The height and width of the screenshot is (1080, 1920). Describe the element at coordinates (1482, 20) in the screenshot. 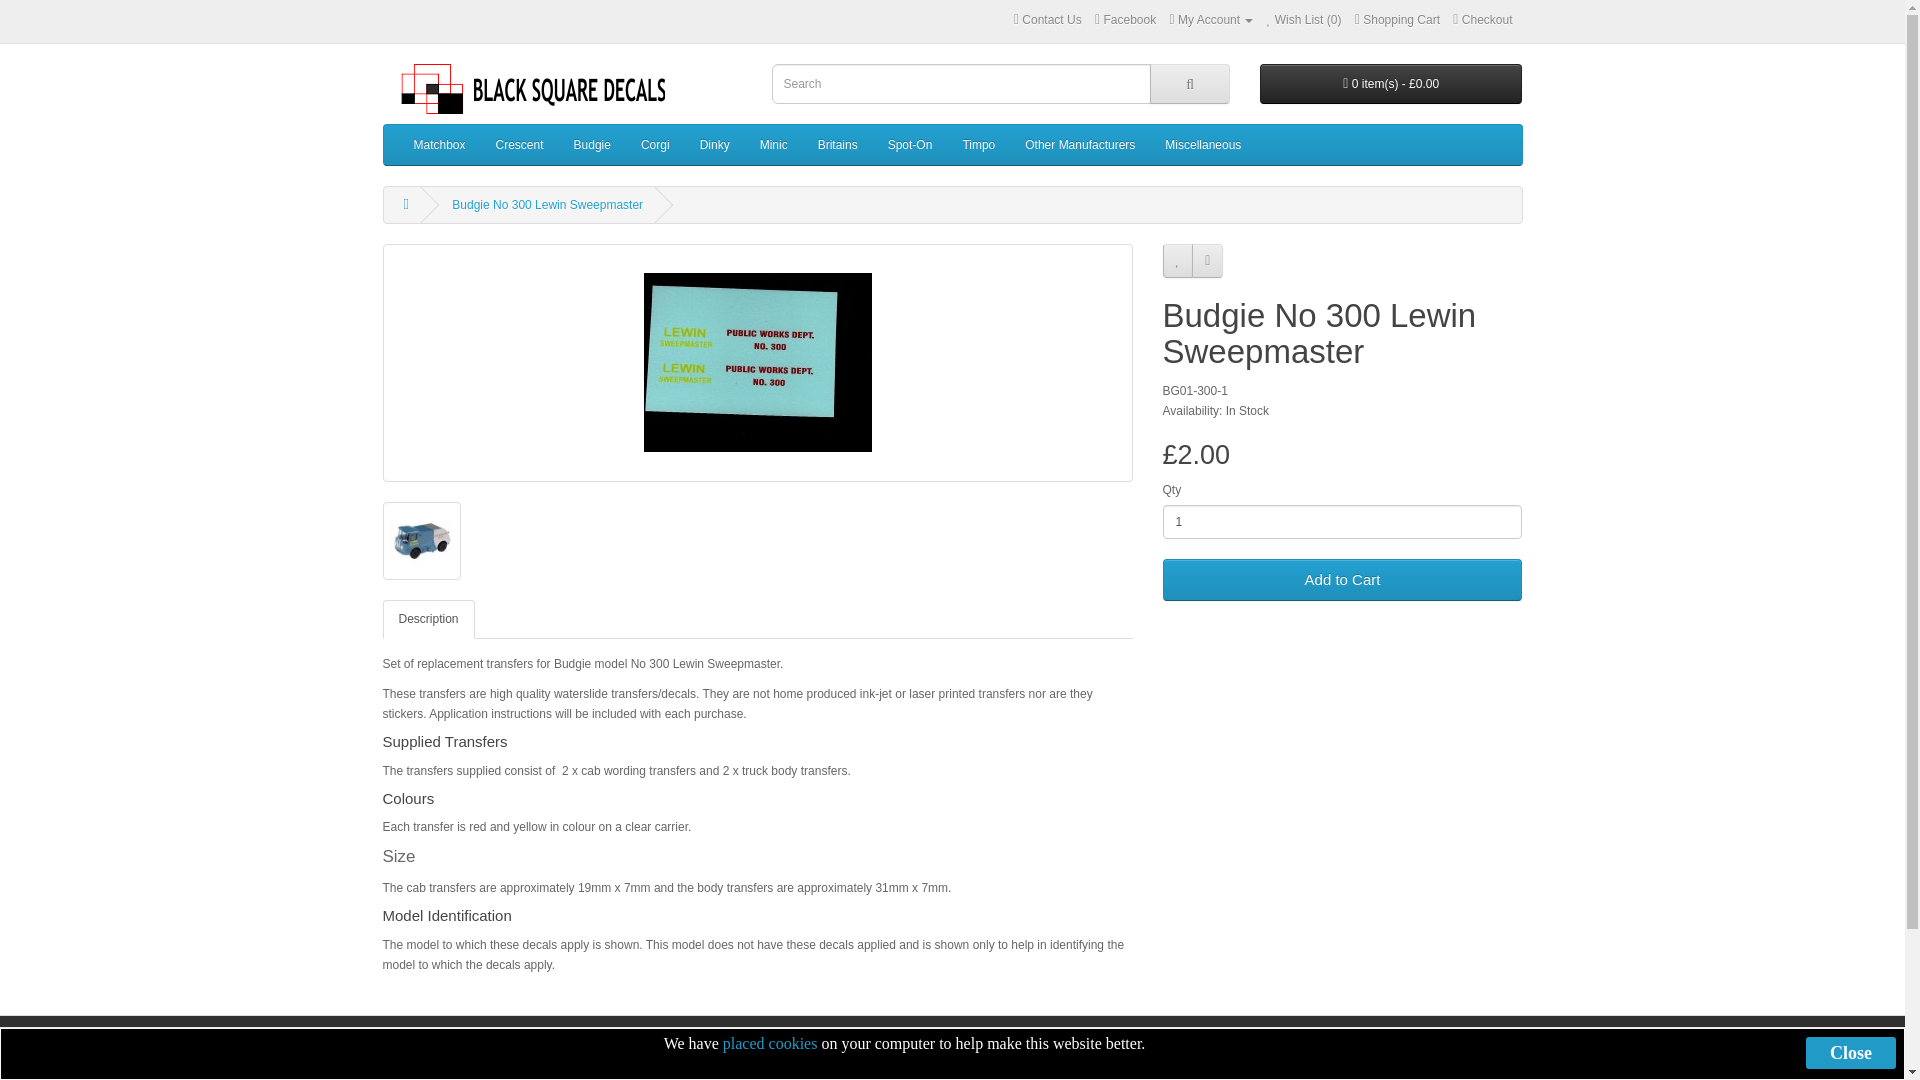

I see `Checkout` at that location.